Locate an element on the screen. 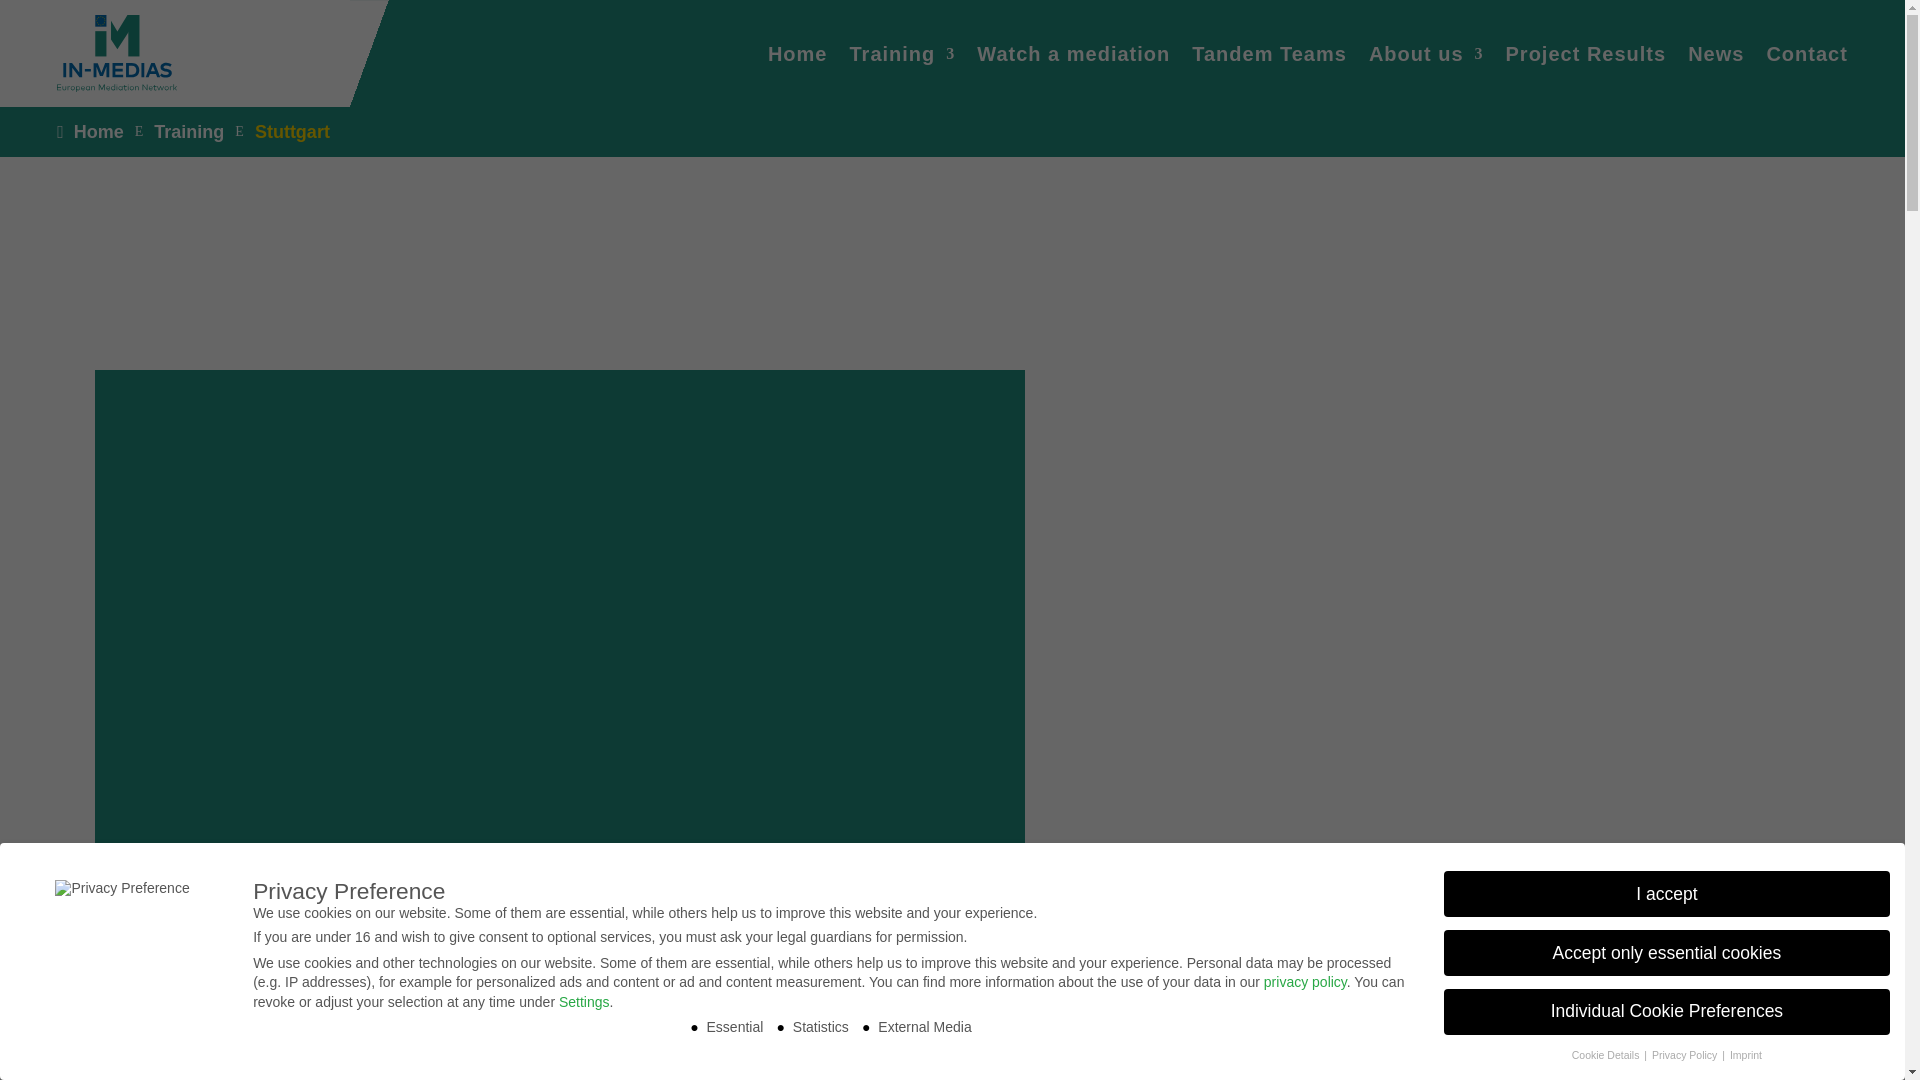 Image resolution: width=1920 pixels, height=1080 pixels. Home is located at coordinates (90, 131).